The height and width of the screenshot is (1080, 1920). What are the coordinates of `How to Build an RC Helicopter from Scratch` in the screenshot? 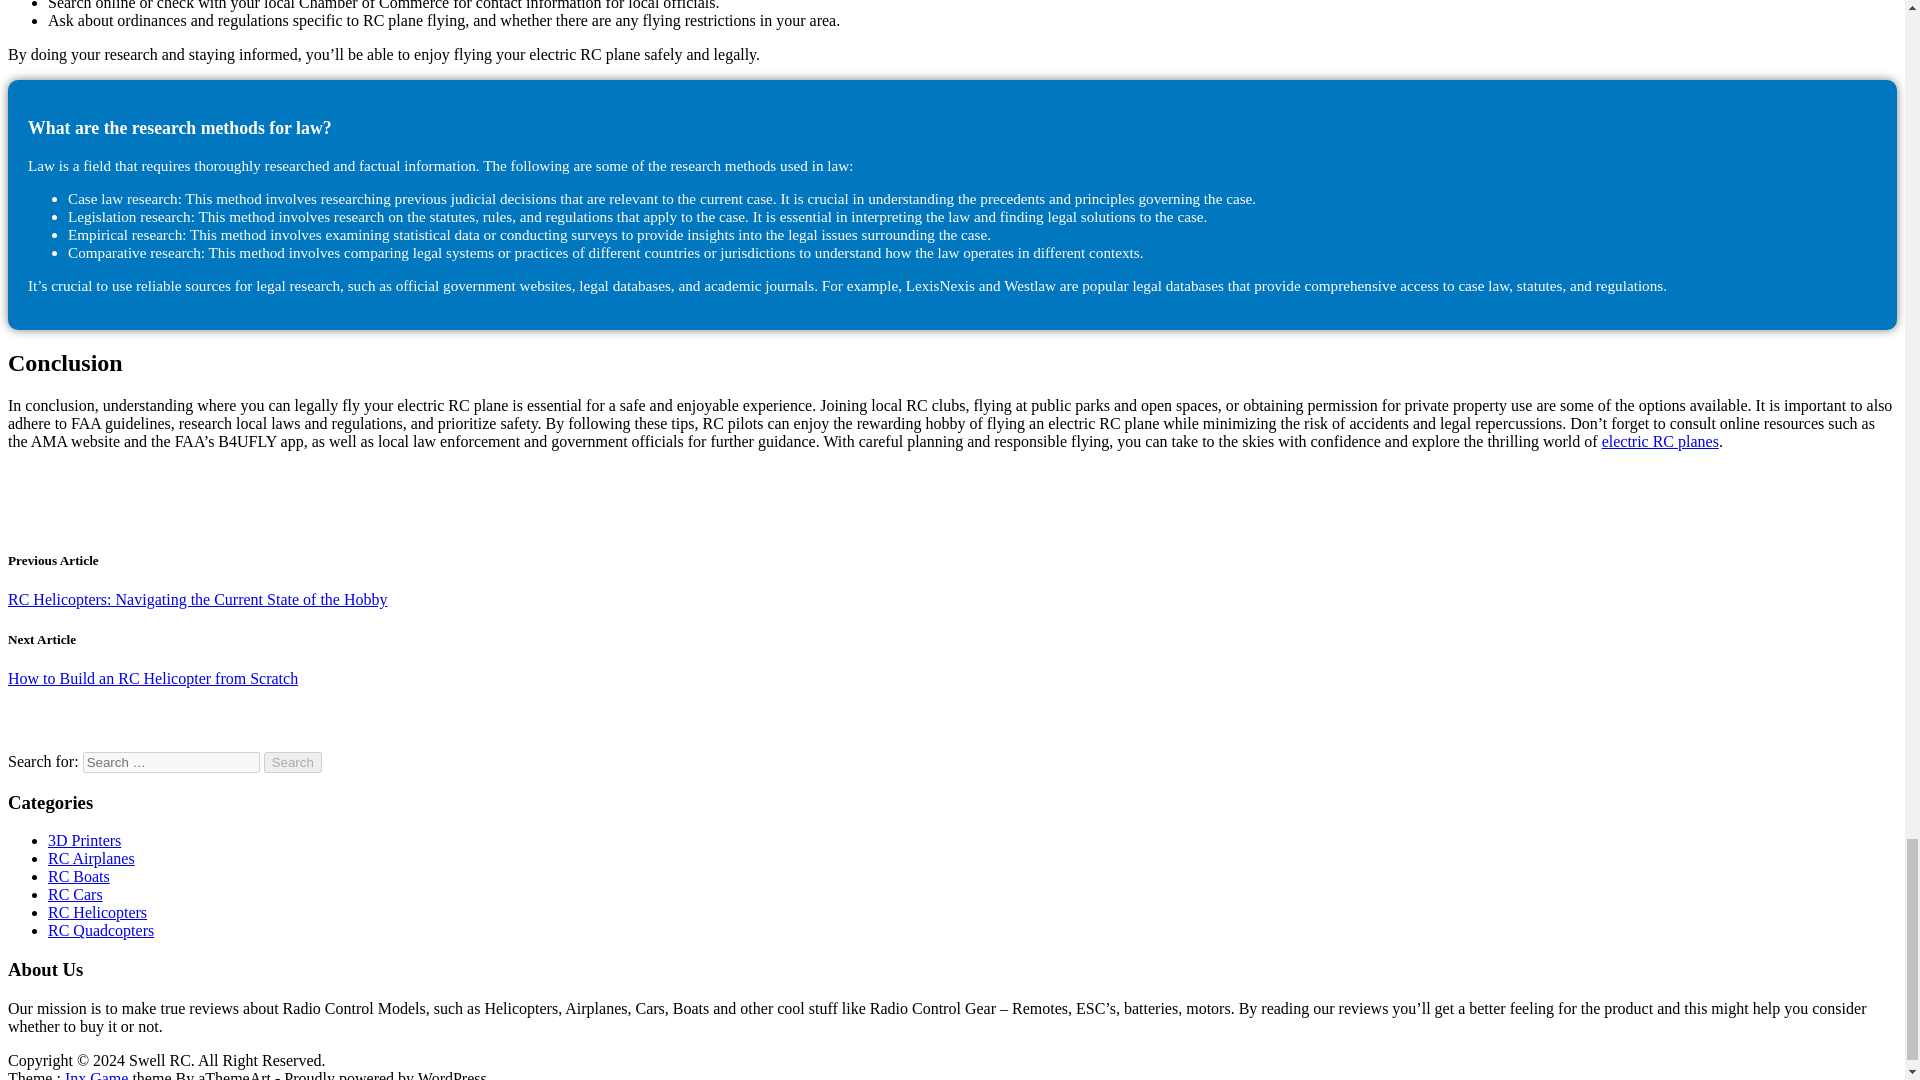 It's located at (152, 678).